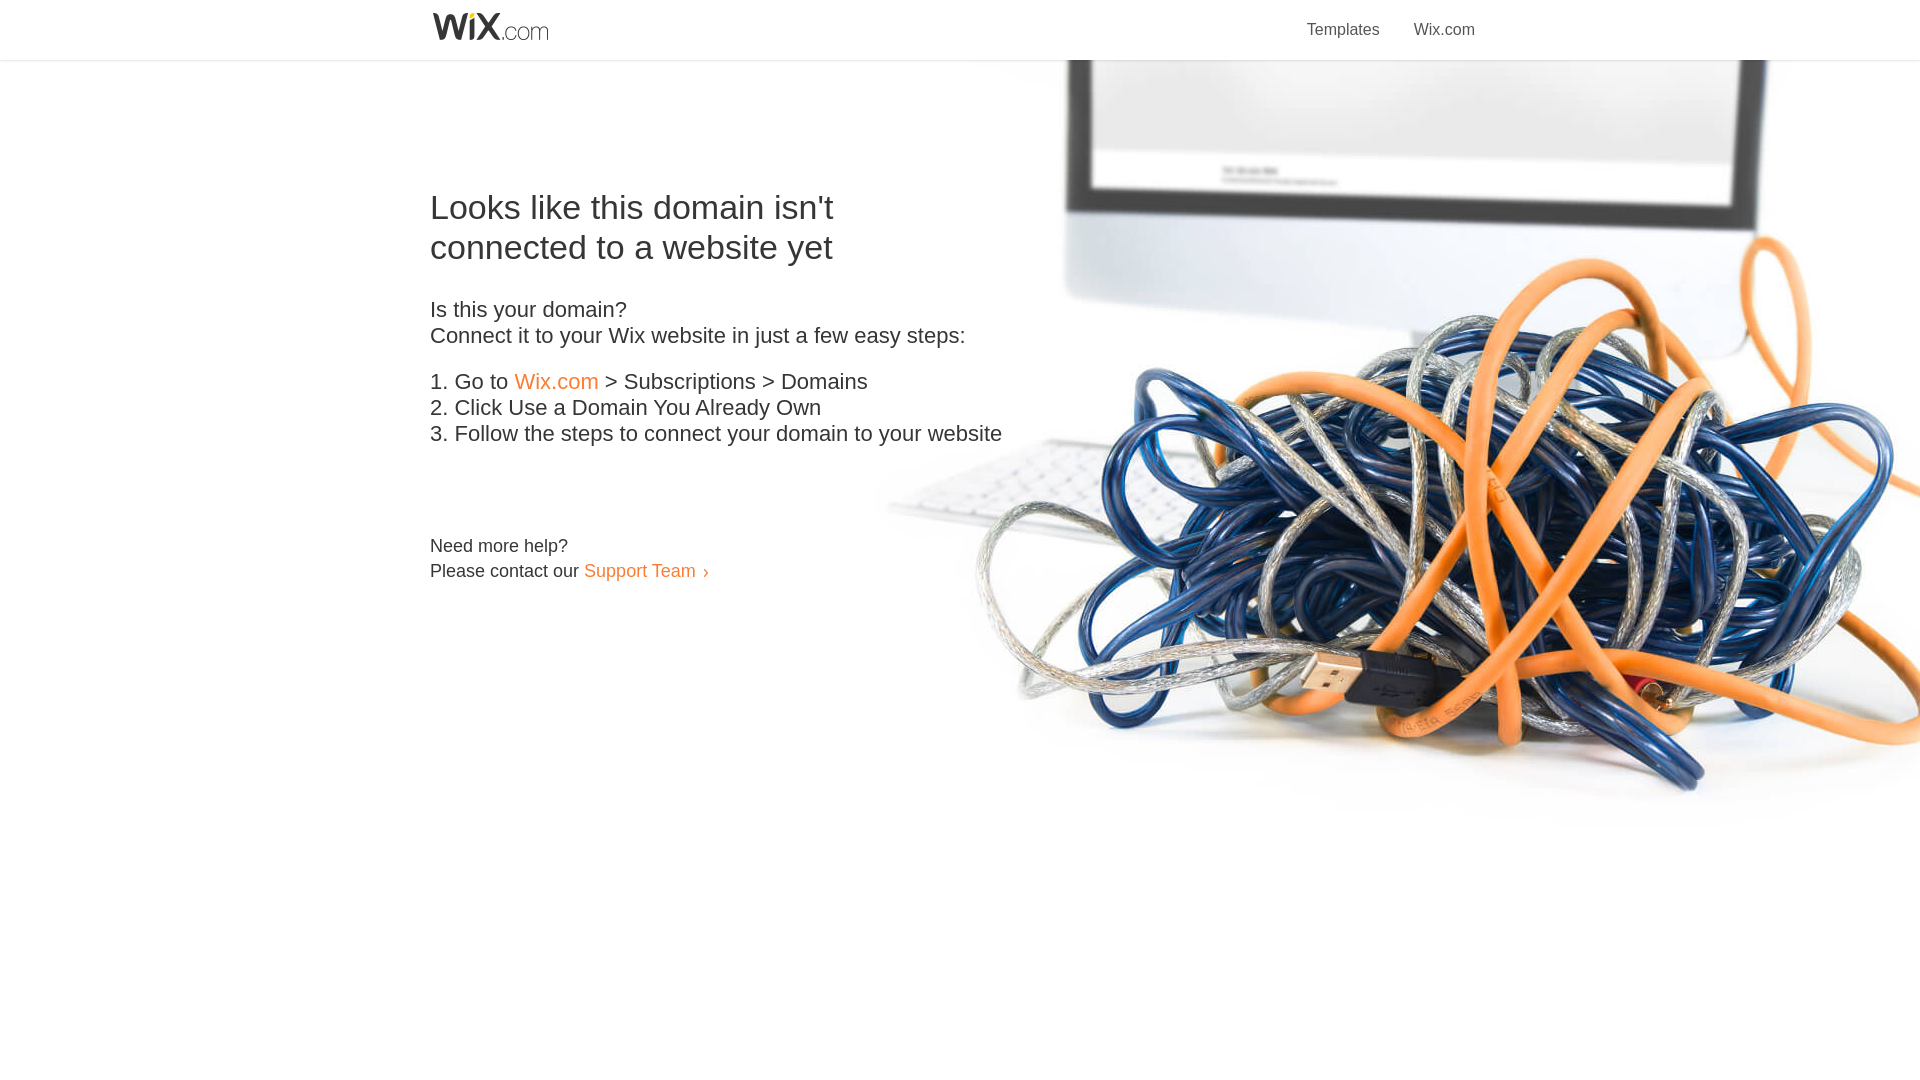 The height and width of the screenshot is (1080, 1920). Describe the element at coordinates (556, 382) in the screenshot. I see `Wix.com` at that location.